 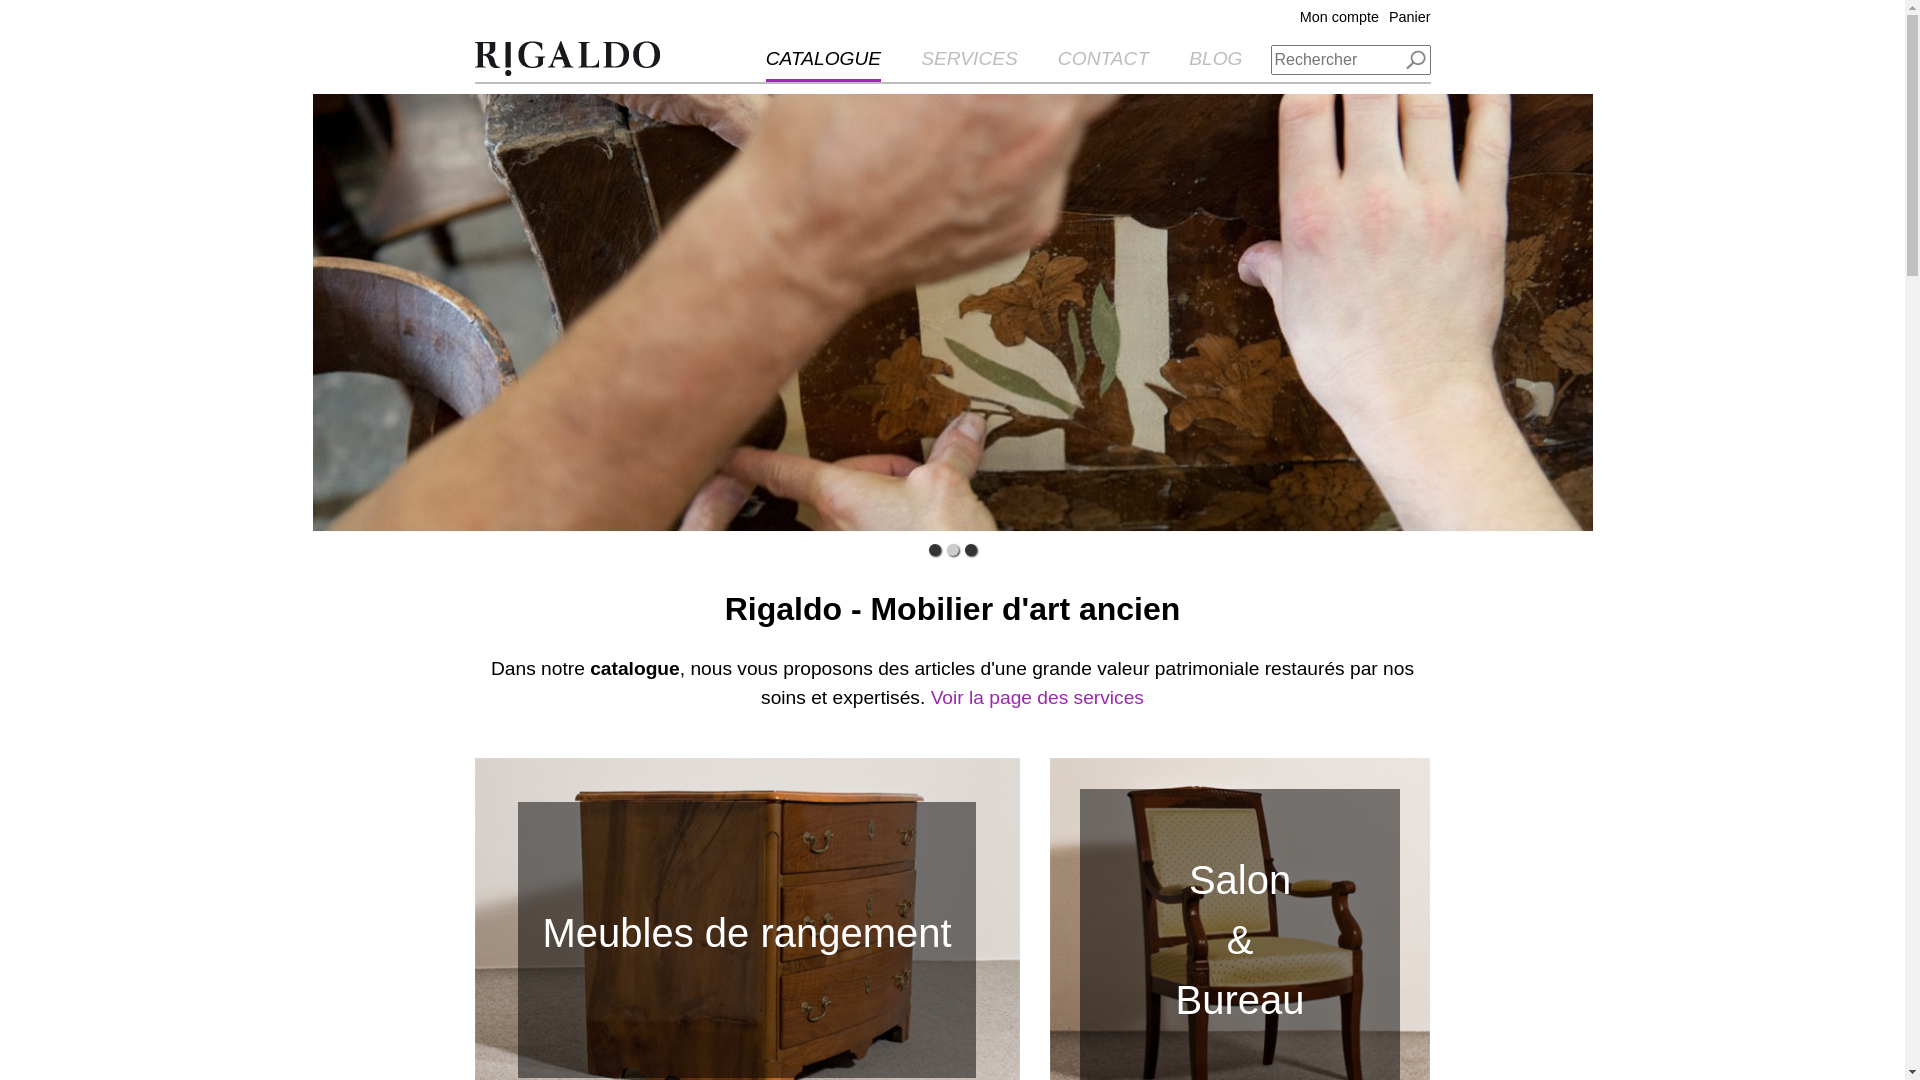 What do you see at coordinates (1216, 64) in the screenshot?
I see `BLOG` at bounding box center [1216, 64].